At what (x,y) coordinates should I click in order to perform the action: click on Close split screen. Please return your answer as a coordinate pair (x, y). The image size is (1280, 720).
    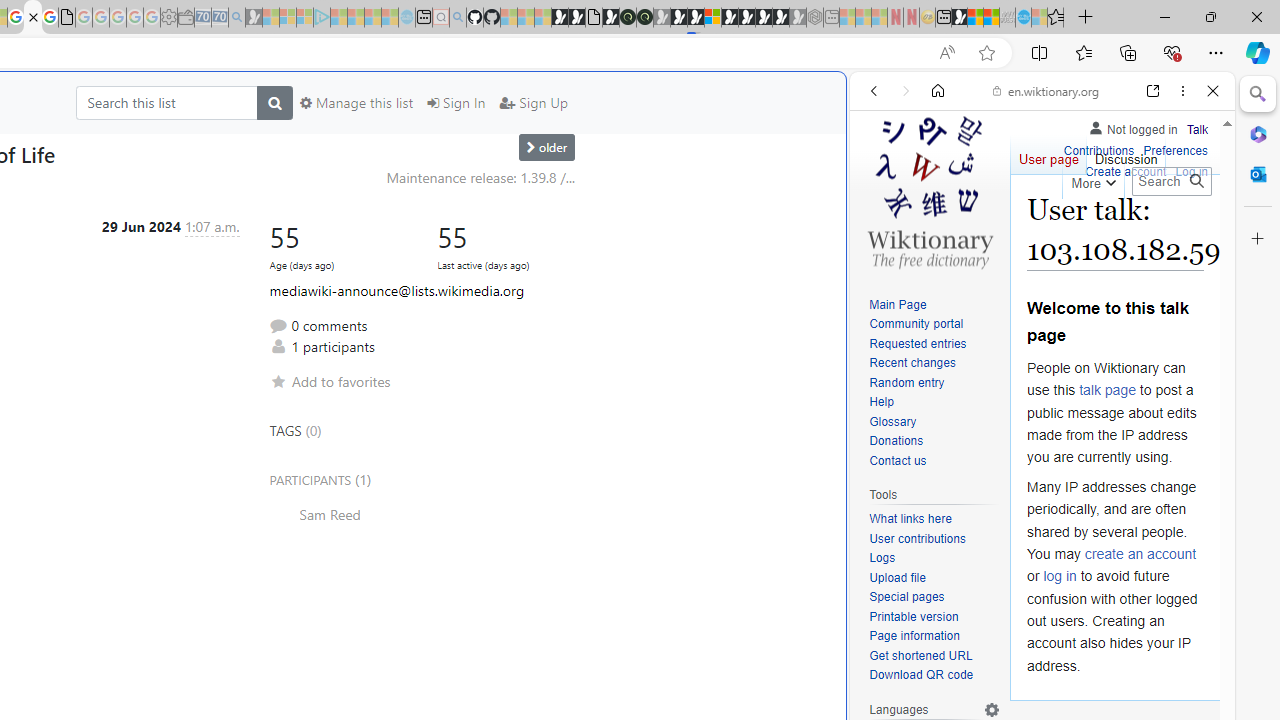
    Looking at the image, I should click on (844, 102).